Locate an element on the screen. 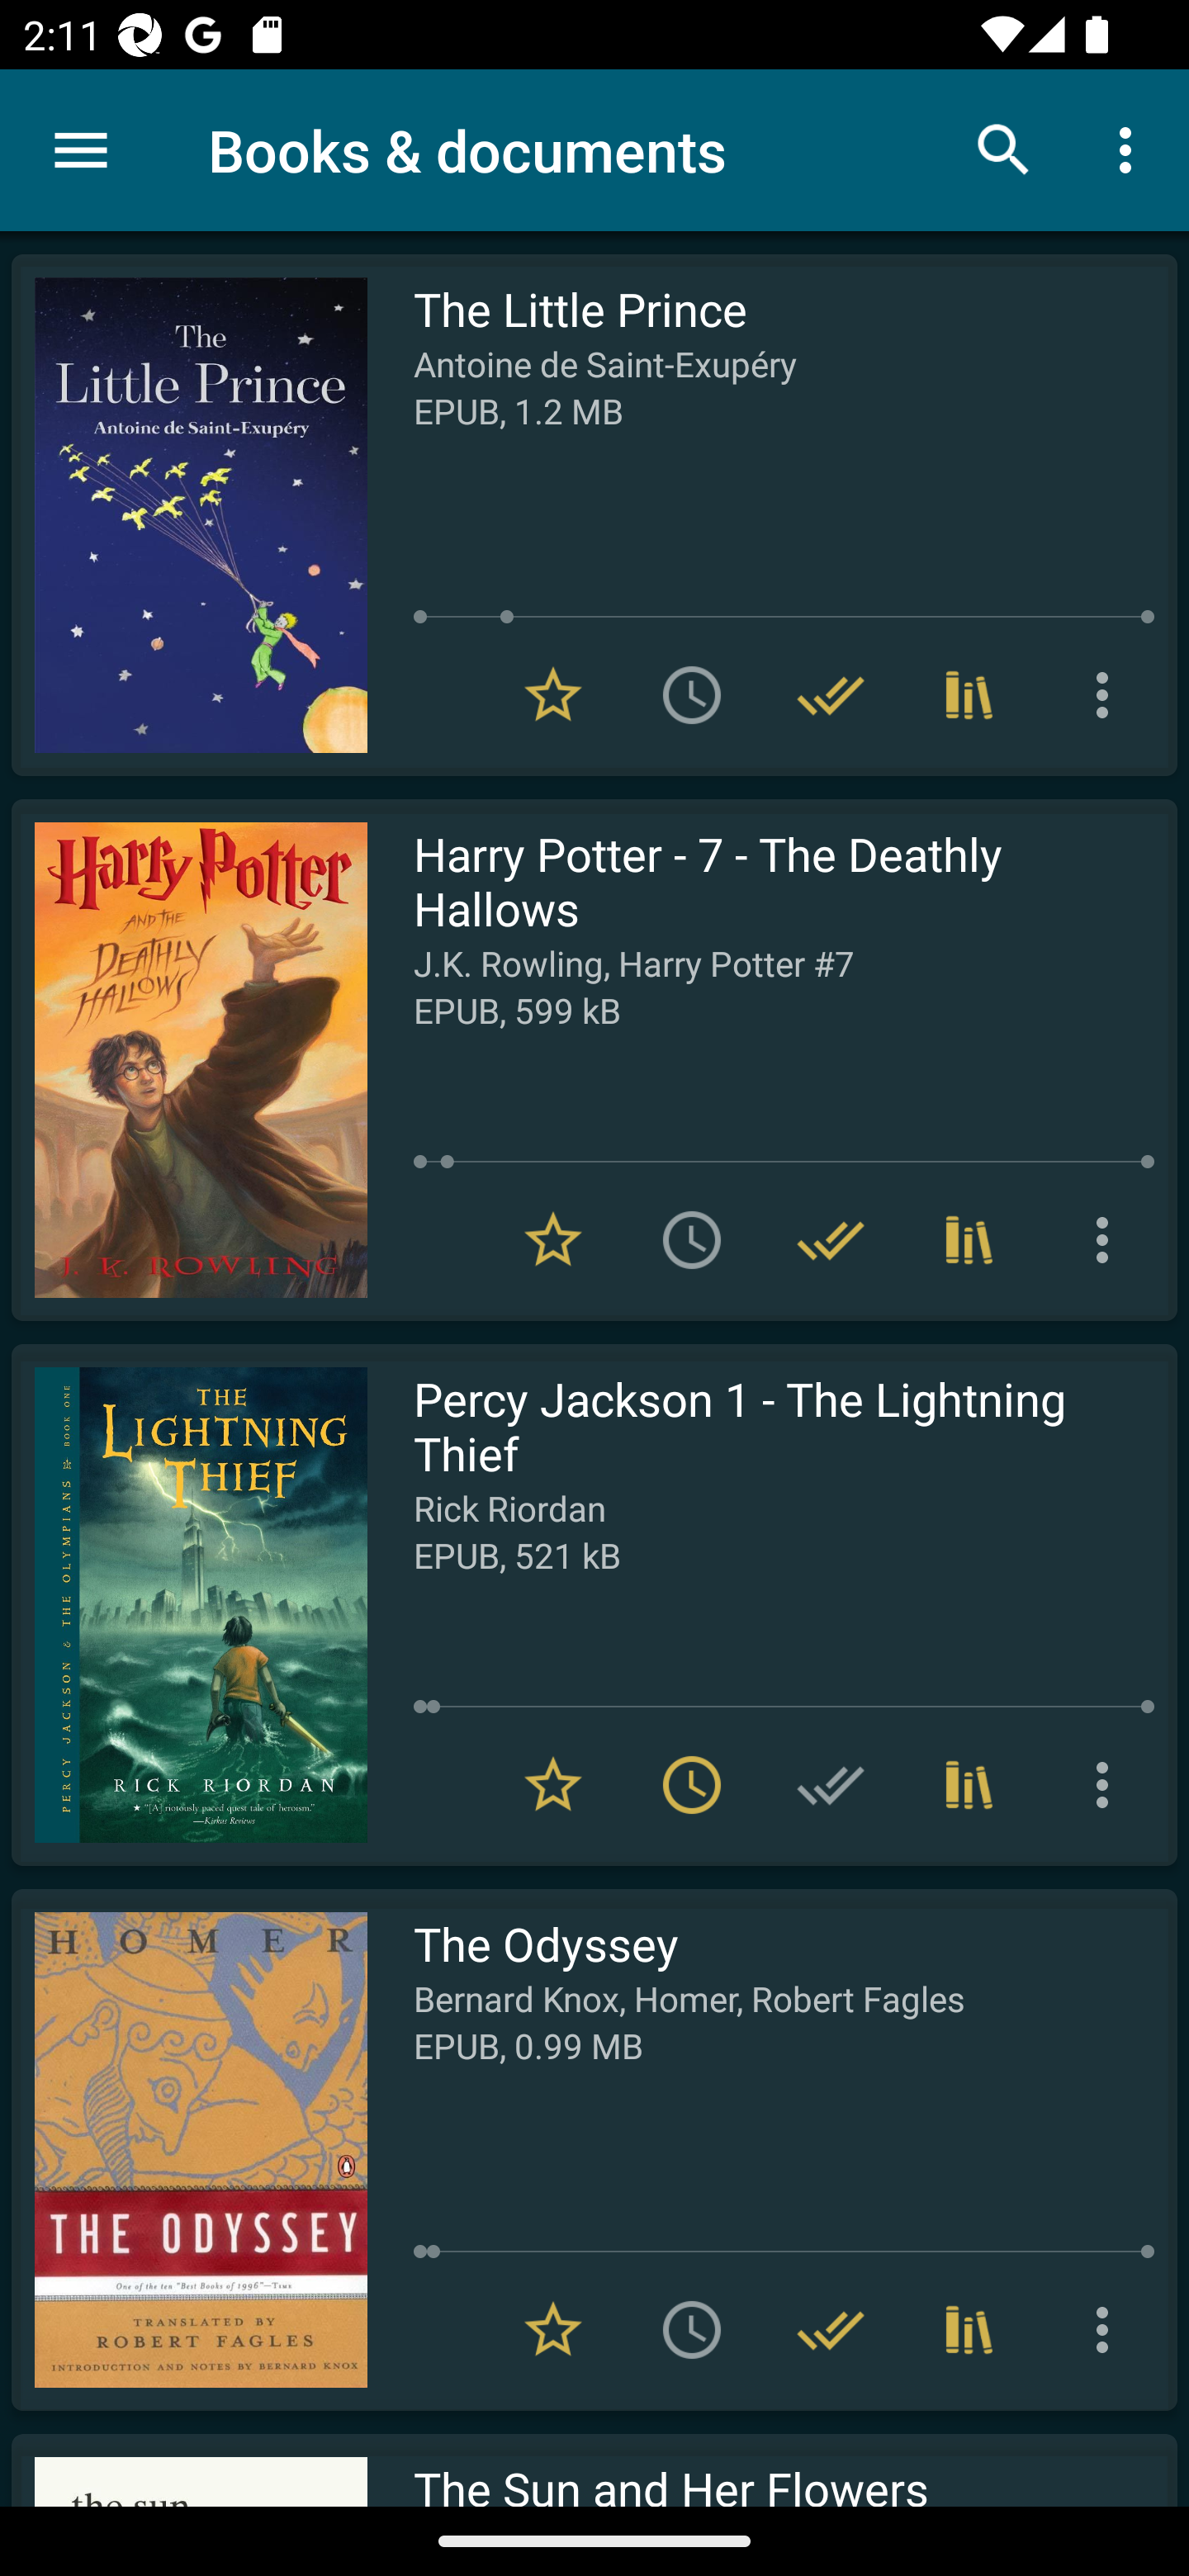 The width and height of the screenshot is (1189, 2576). More options is located at coordinates (1131, 149).